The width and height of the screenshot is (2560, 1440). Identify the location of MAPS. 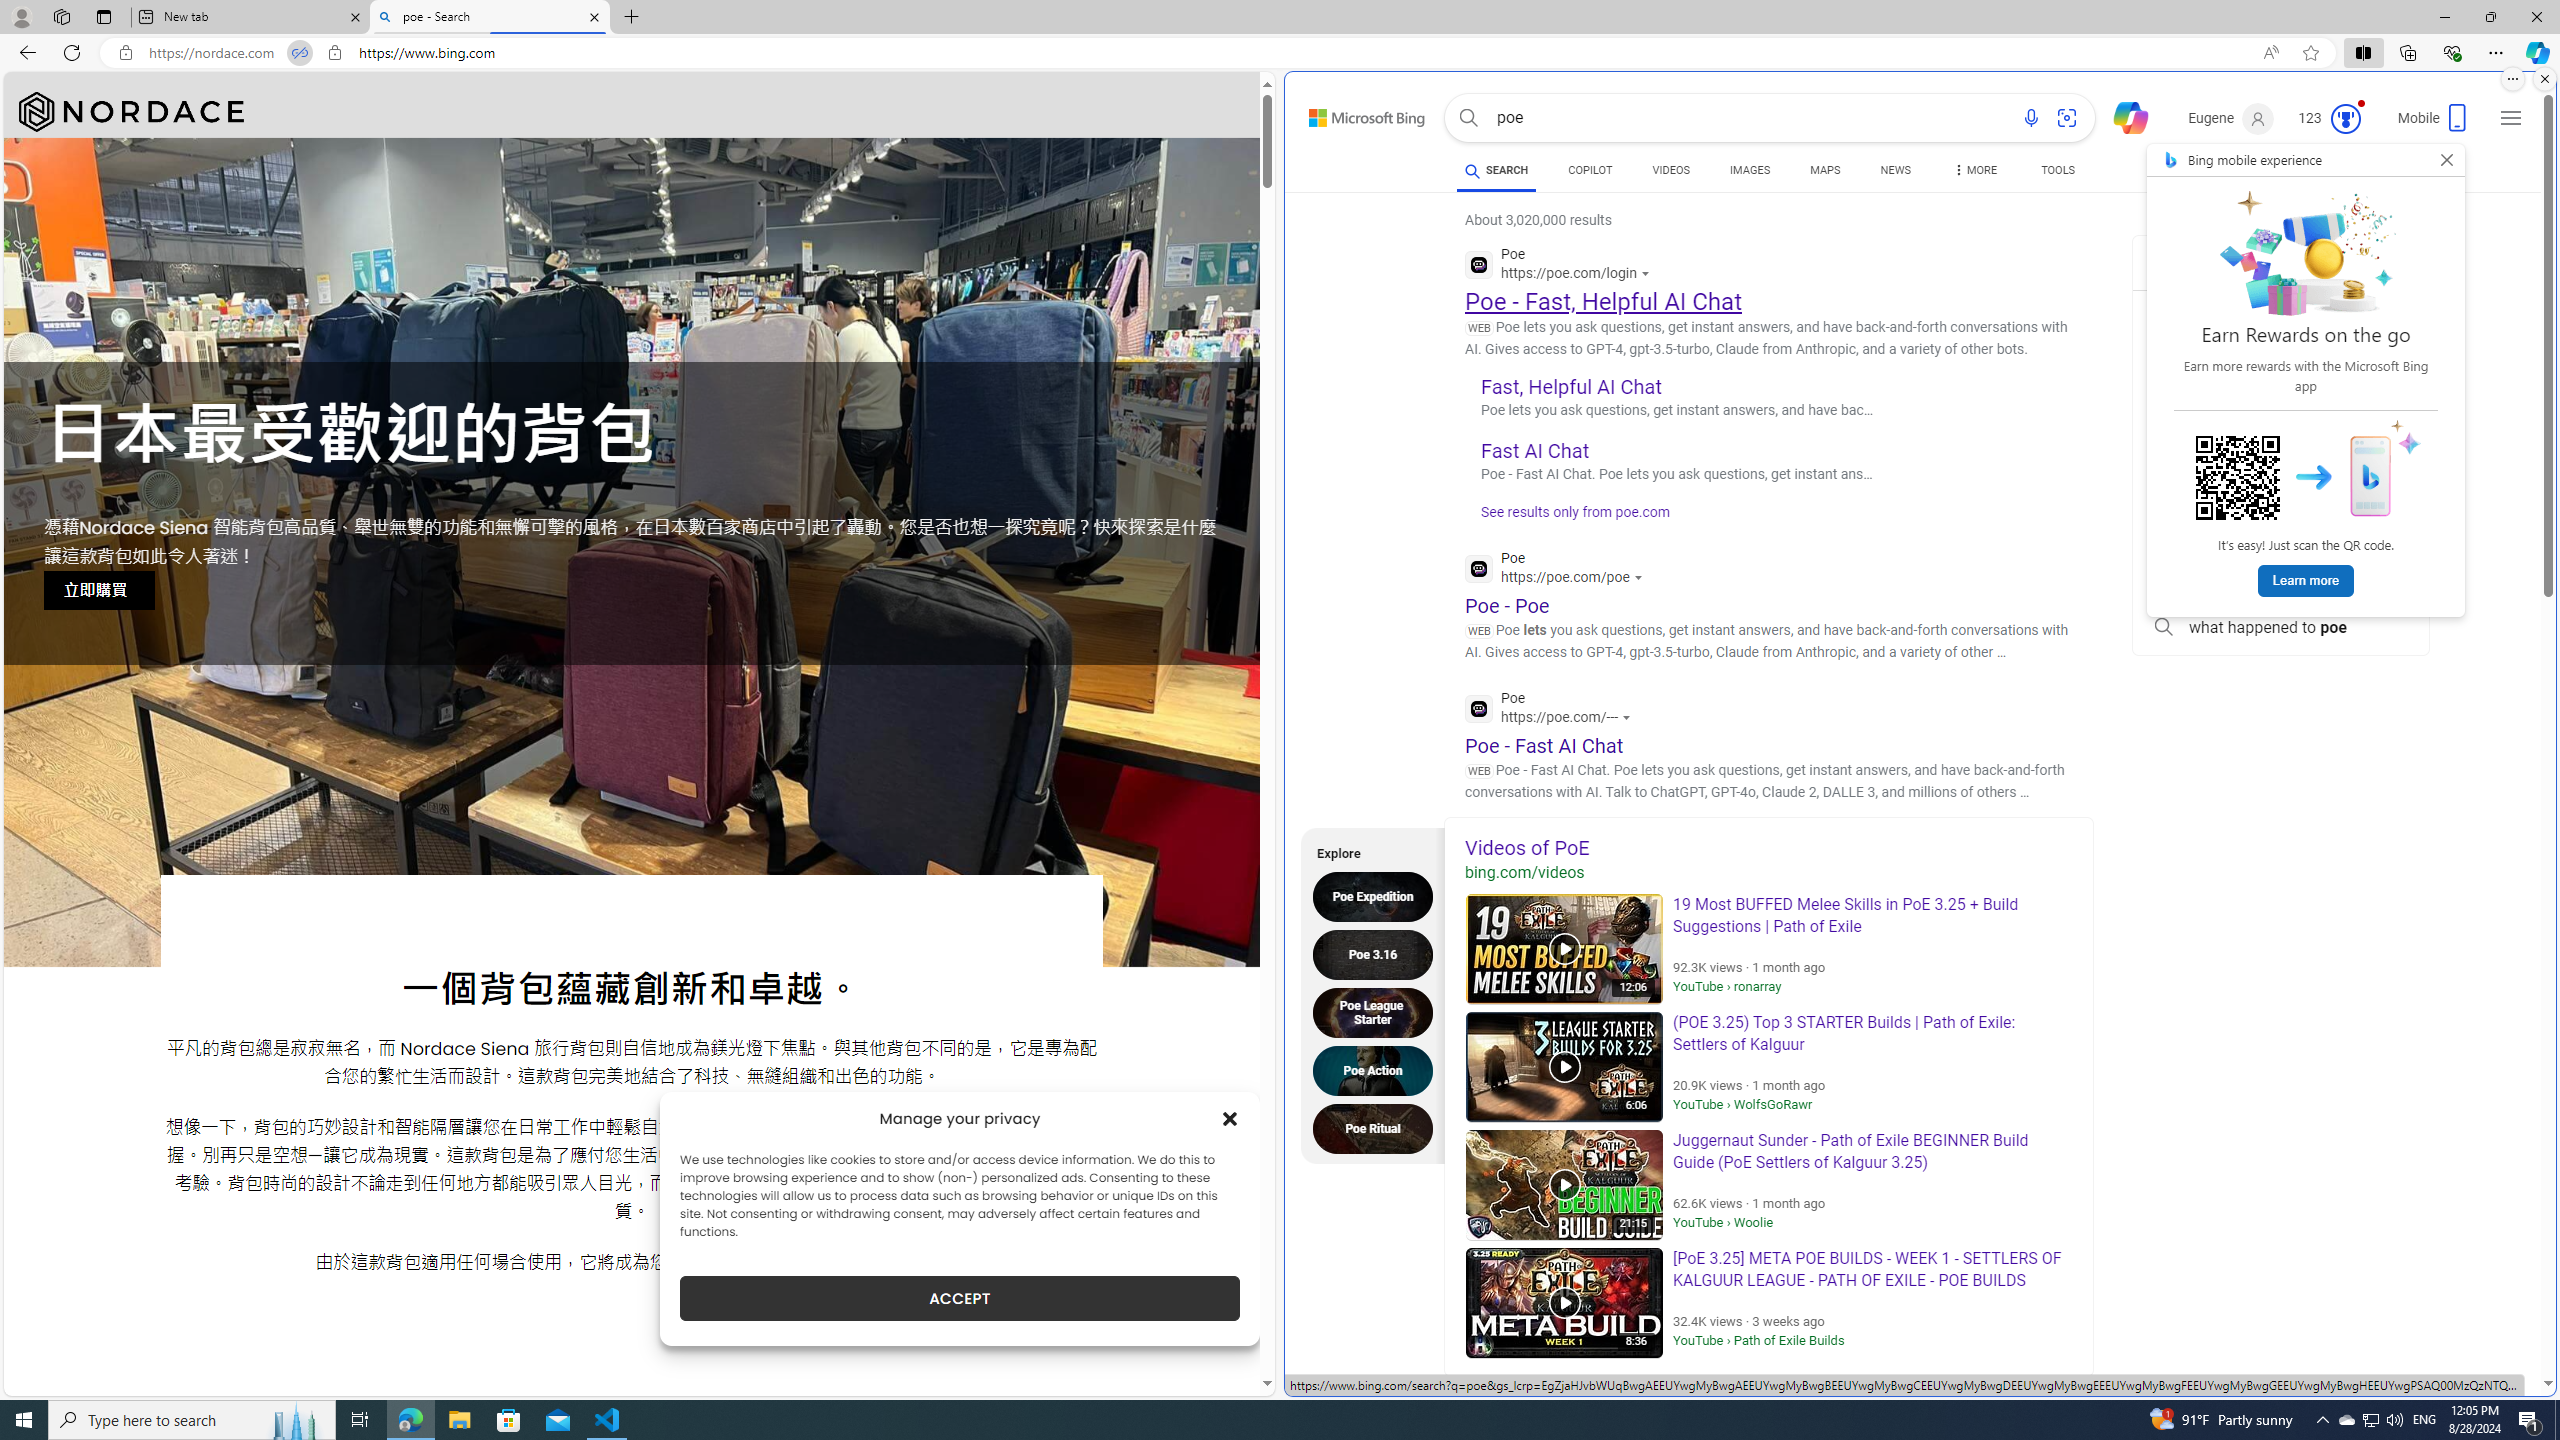
(1825, 170).